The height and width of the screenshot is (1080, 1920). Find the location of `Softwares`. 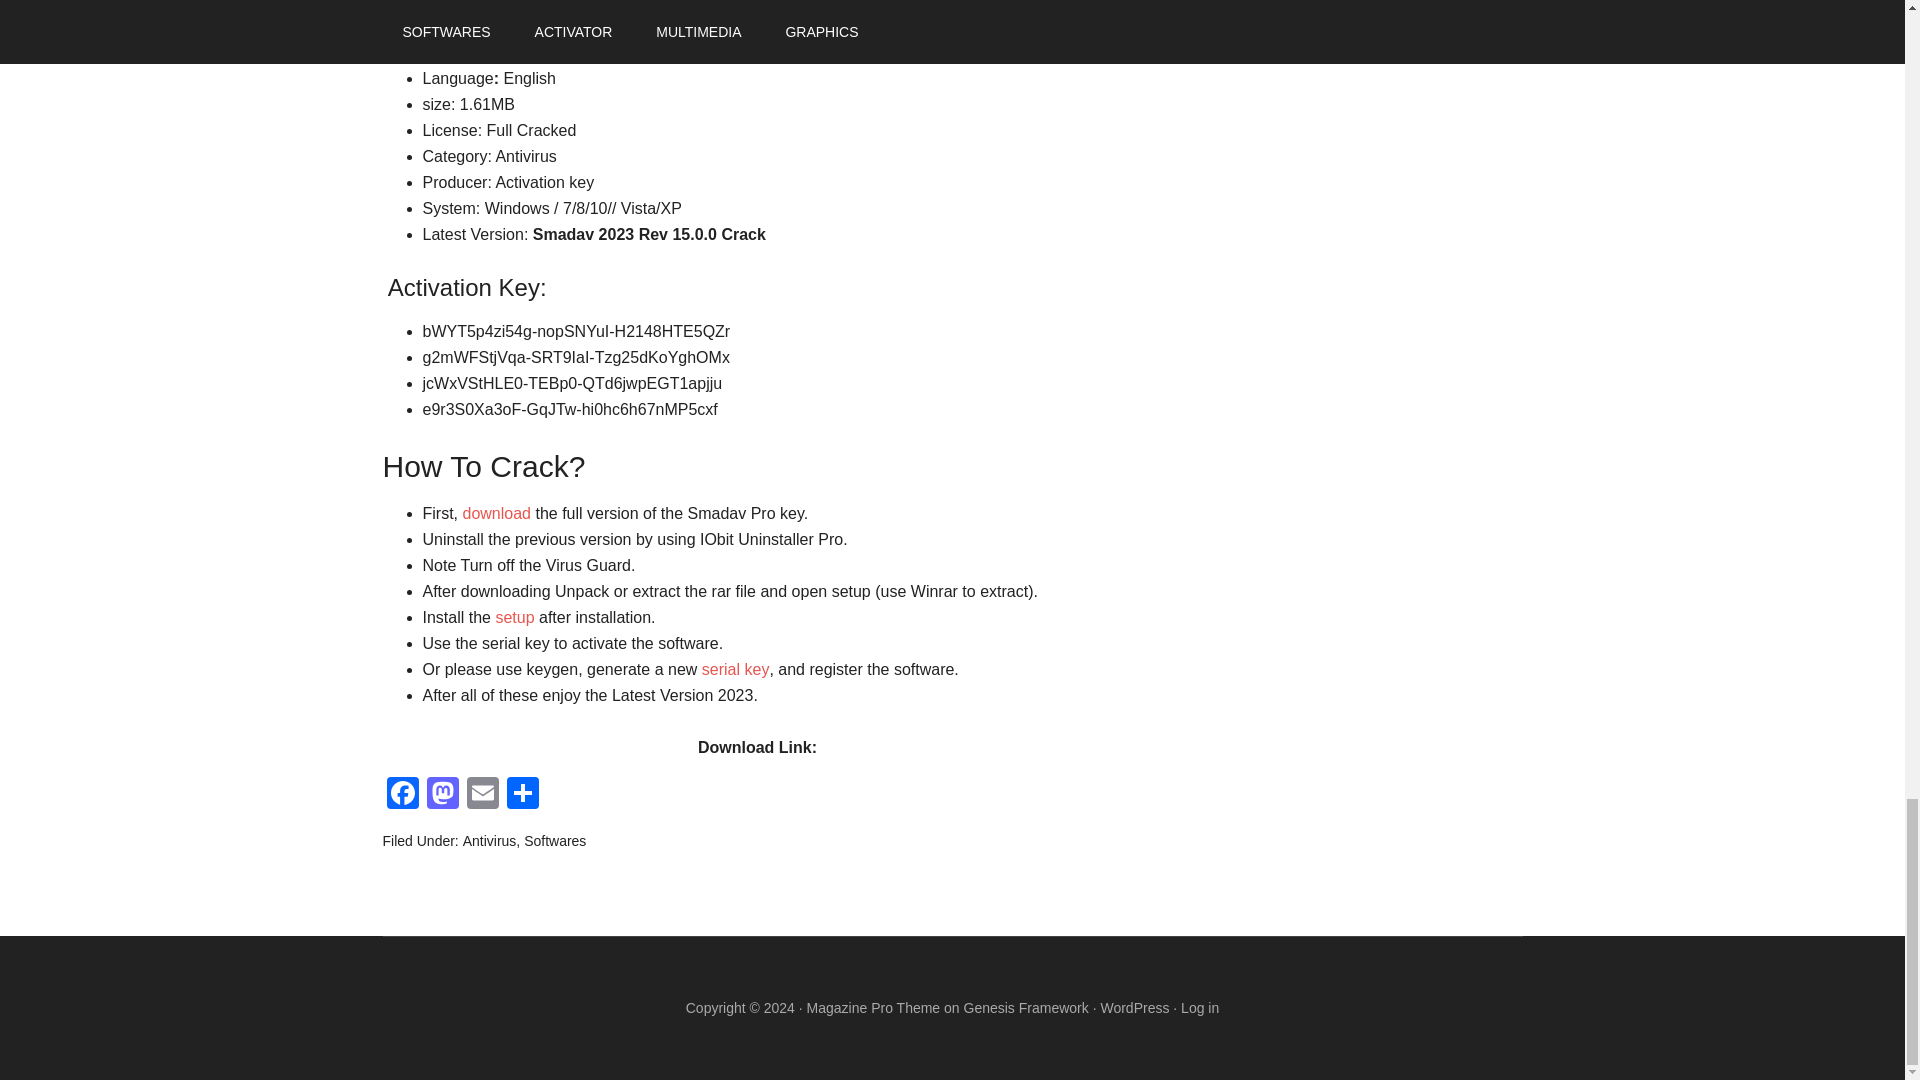

Softwares is located at coordinates (554, 840).